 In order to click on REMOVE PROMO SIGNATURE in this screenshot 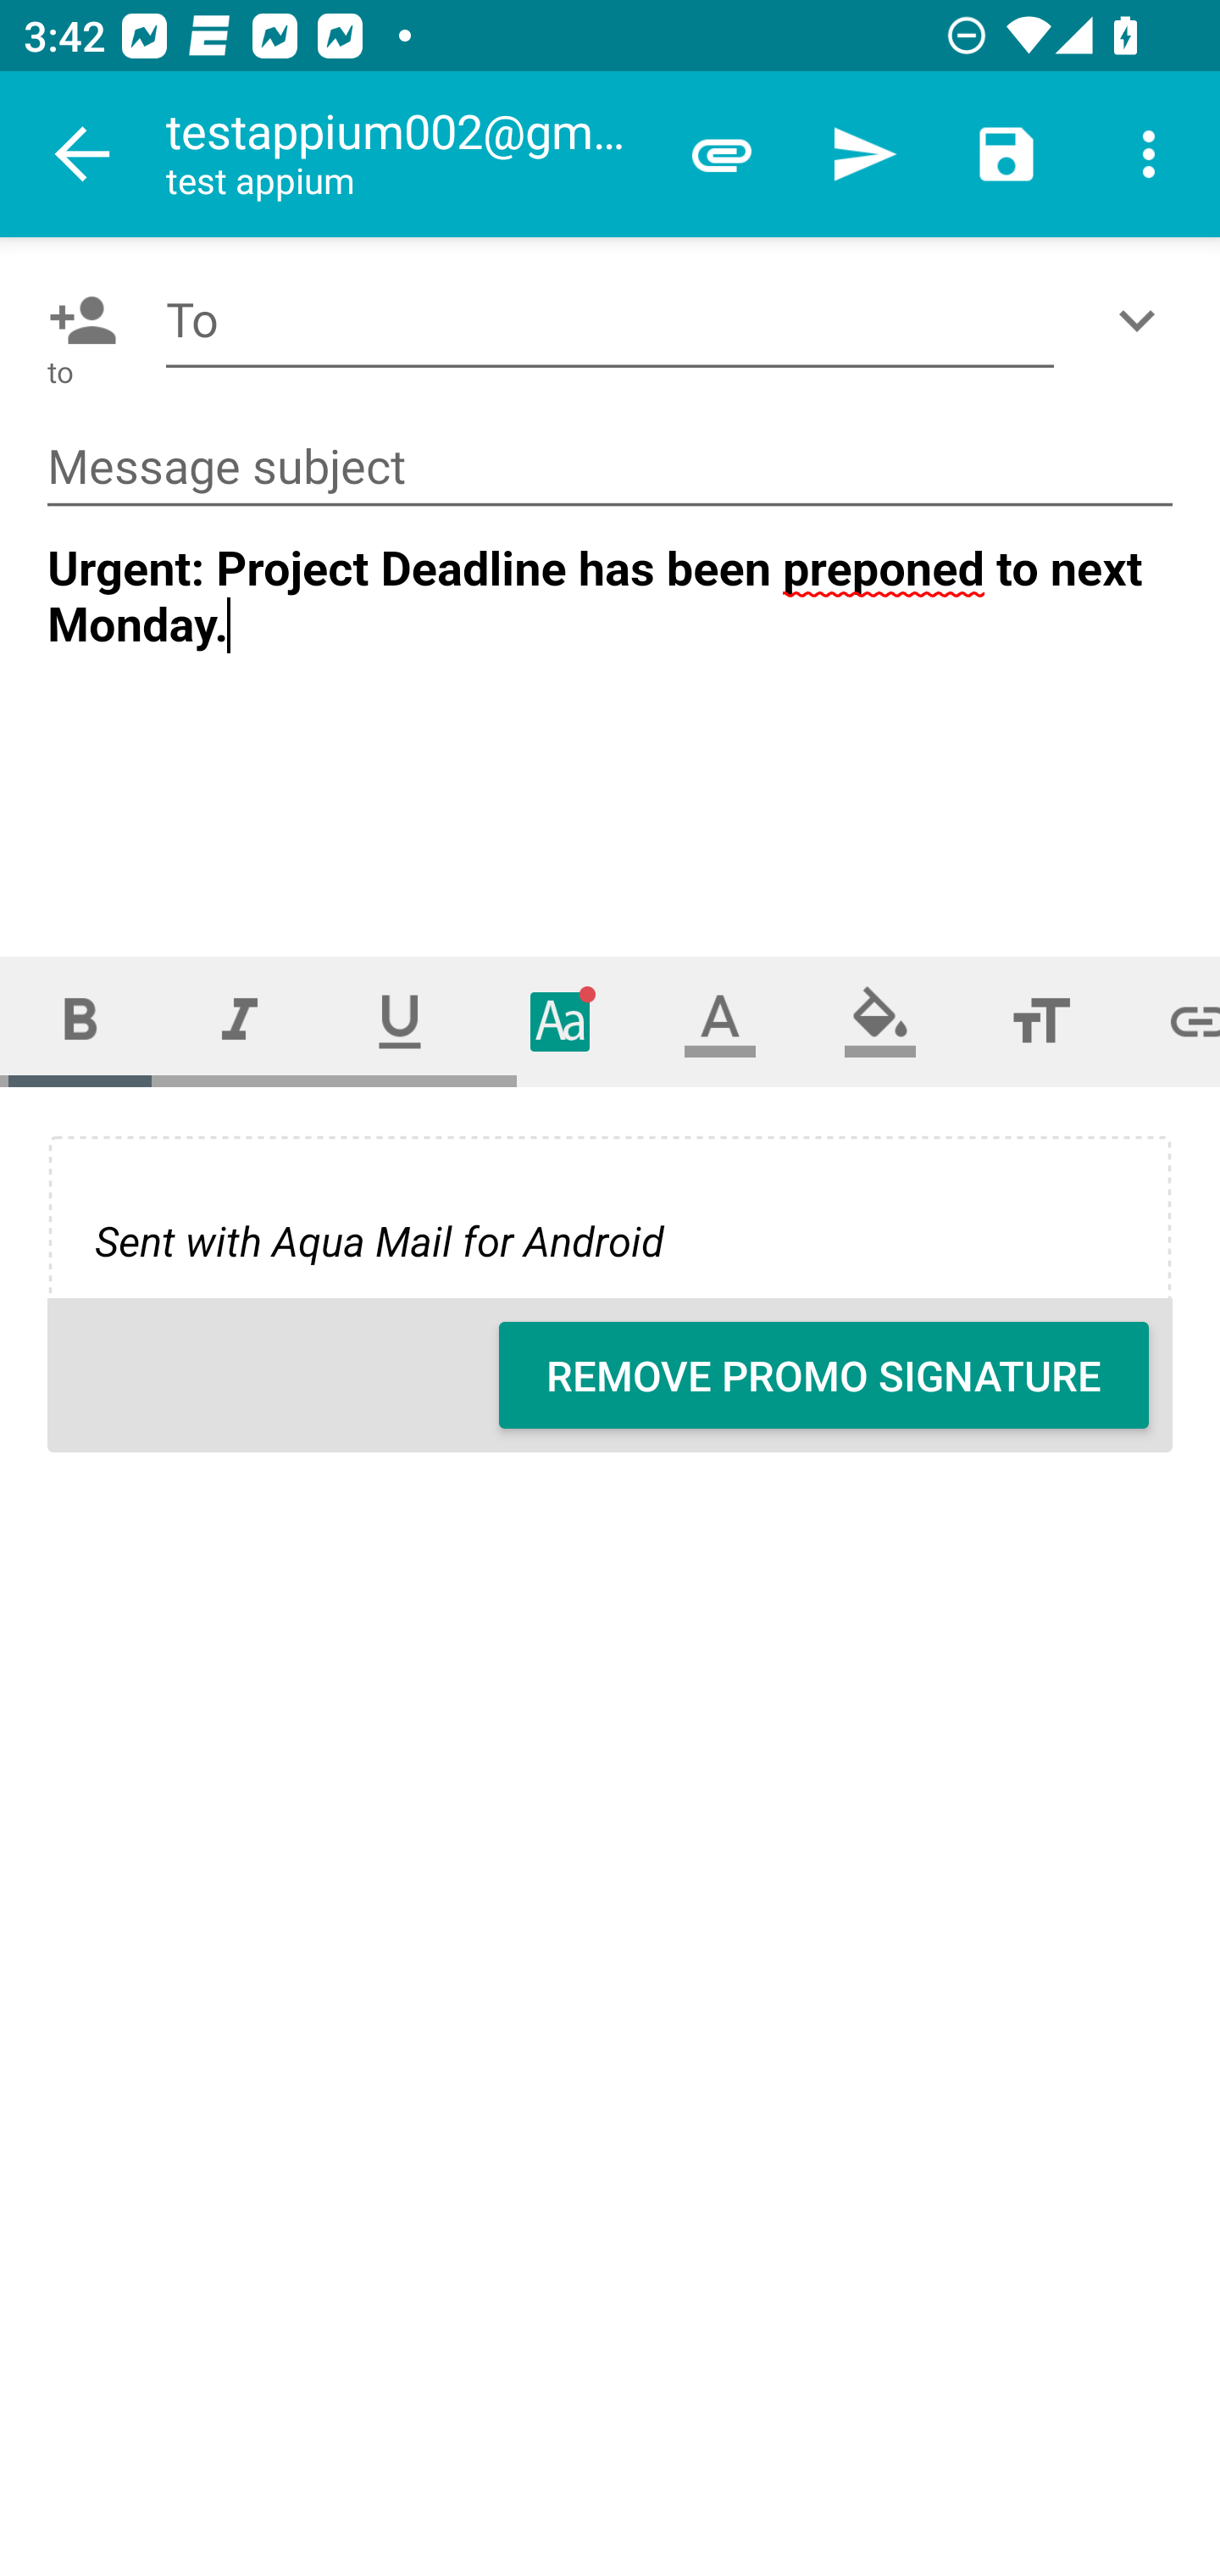, I will do `click(823, 1375)`.